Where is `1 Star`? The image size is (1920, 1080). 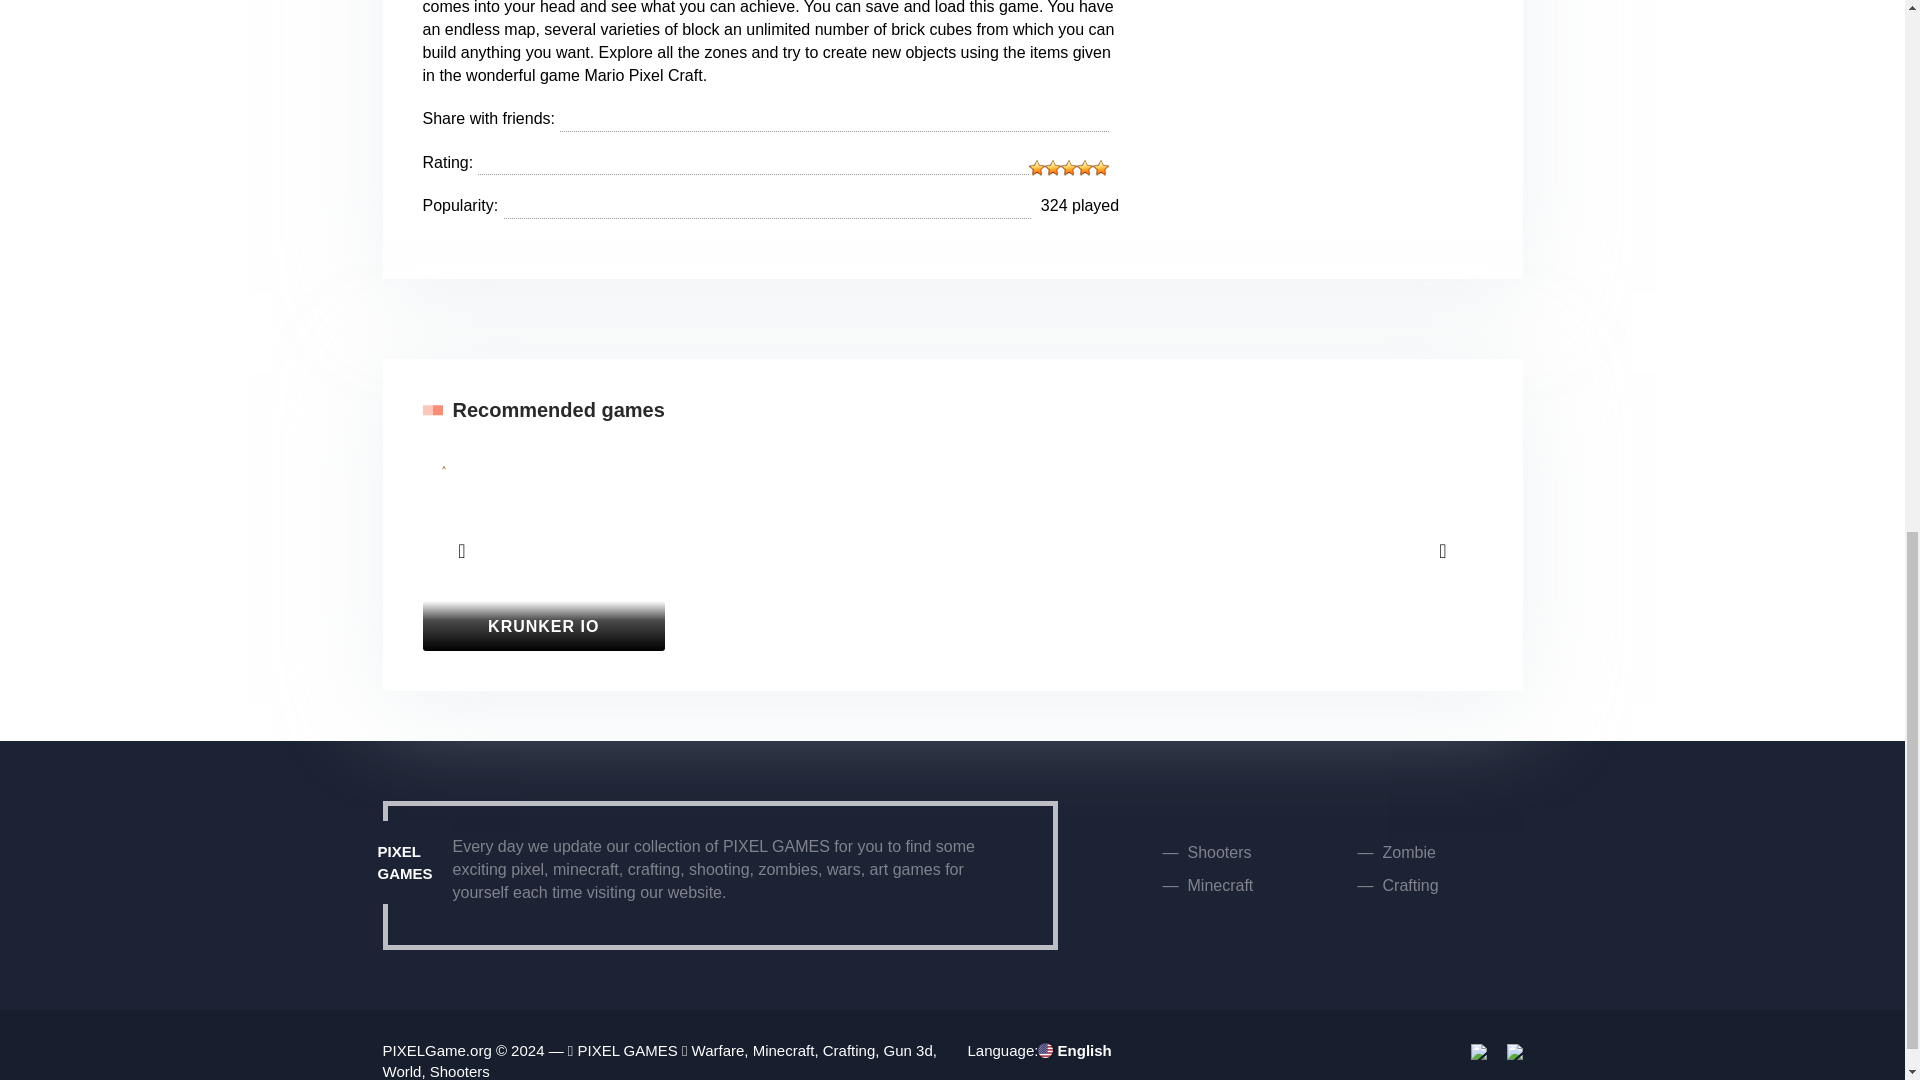 1 Star is located at coordinates (1036, 168).